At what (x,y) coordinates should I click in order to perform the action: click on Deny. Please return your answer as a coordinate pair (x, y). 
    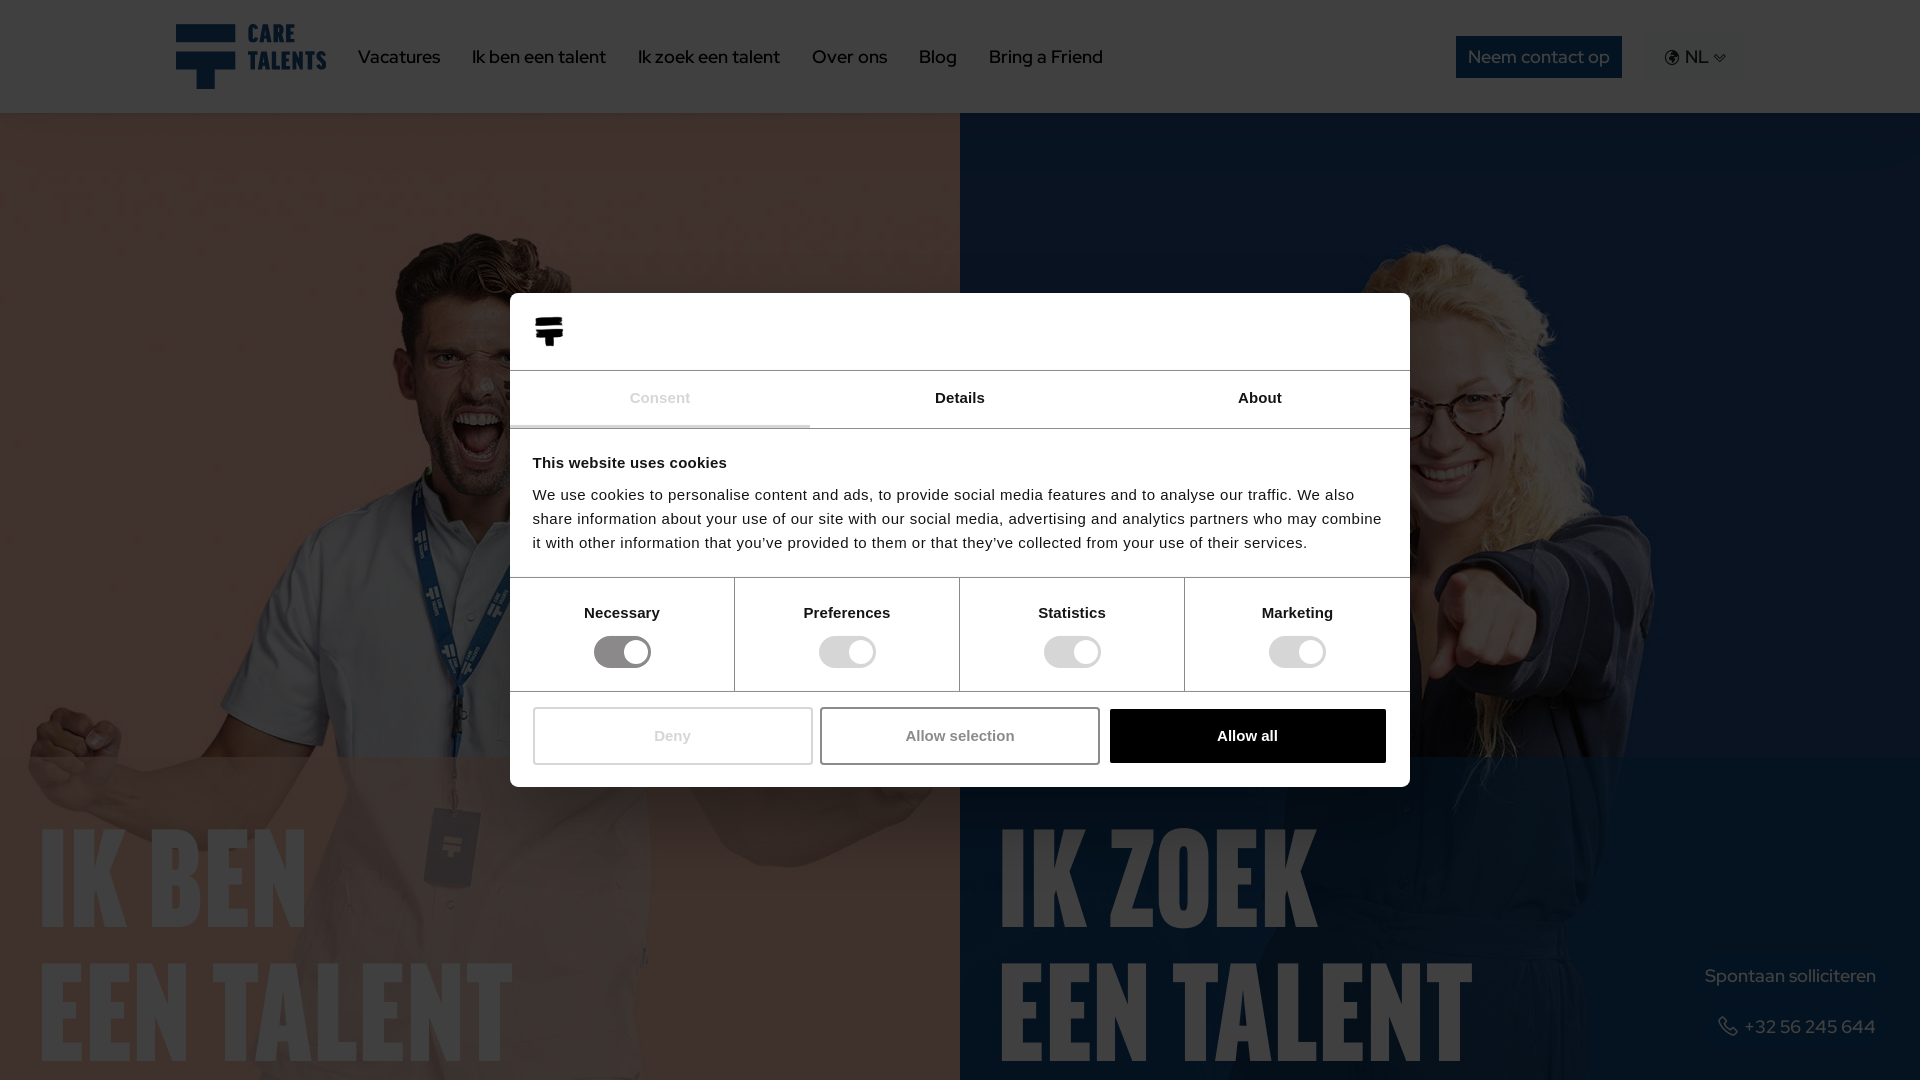
    Looking at the image, I should click on (672, 736).